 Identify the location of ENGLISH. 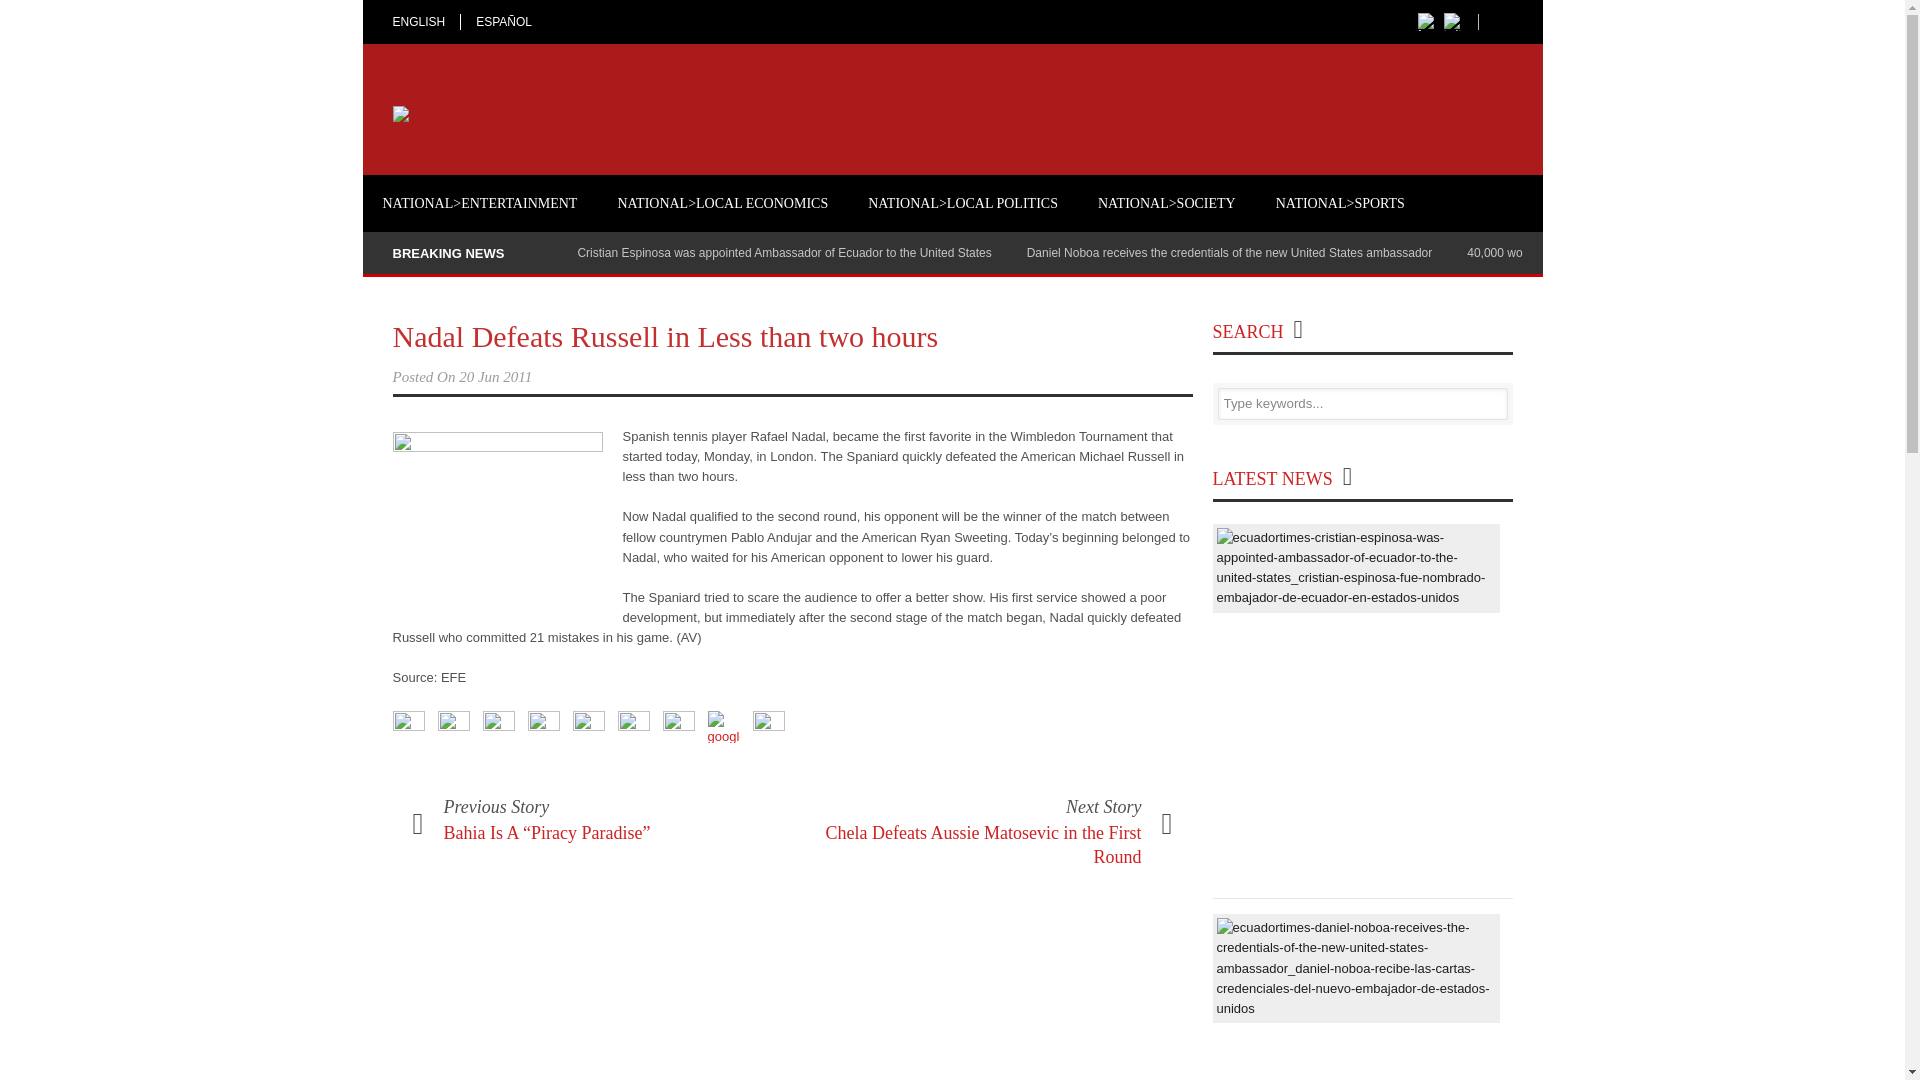
(426, 22).